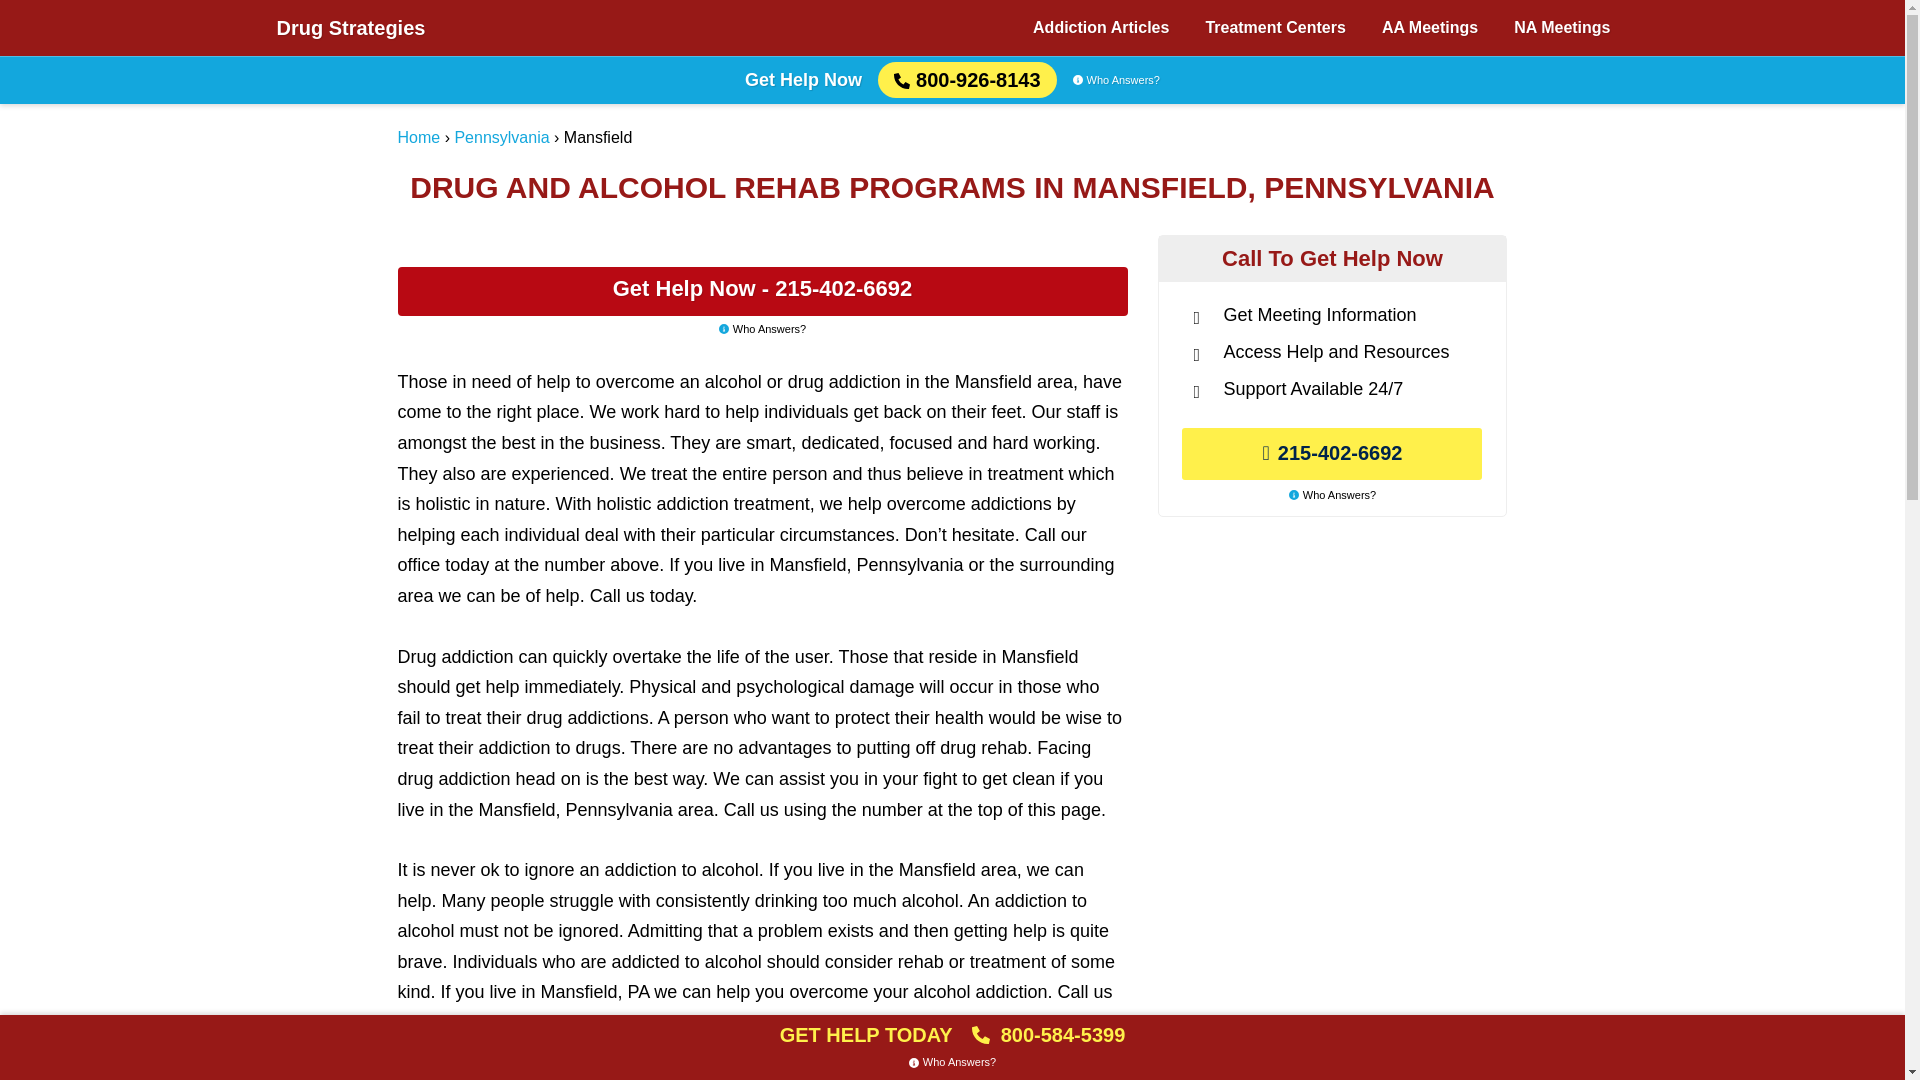  I want to click on Home, so click(419, 136).